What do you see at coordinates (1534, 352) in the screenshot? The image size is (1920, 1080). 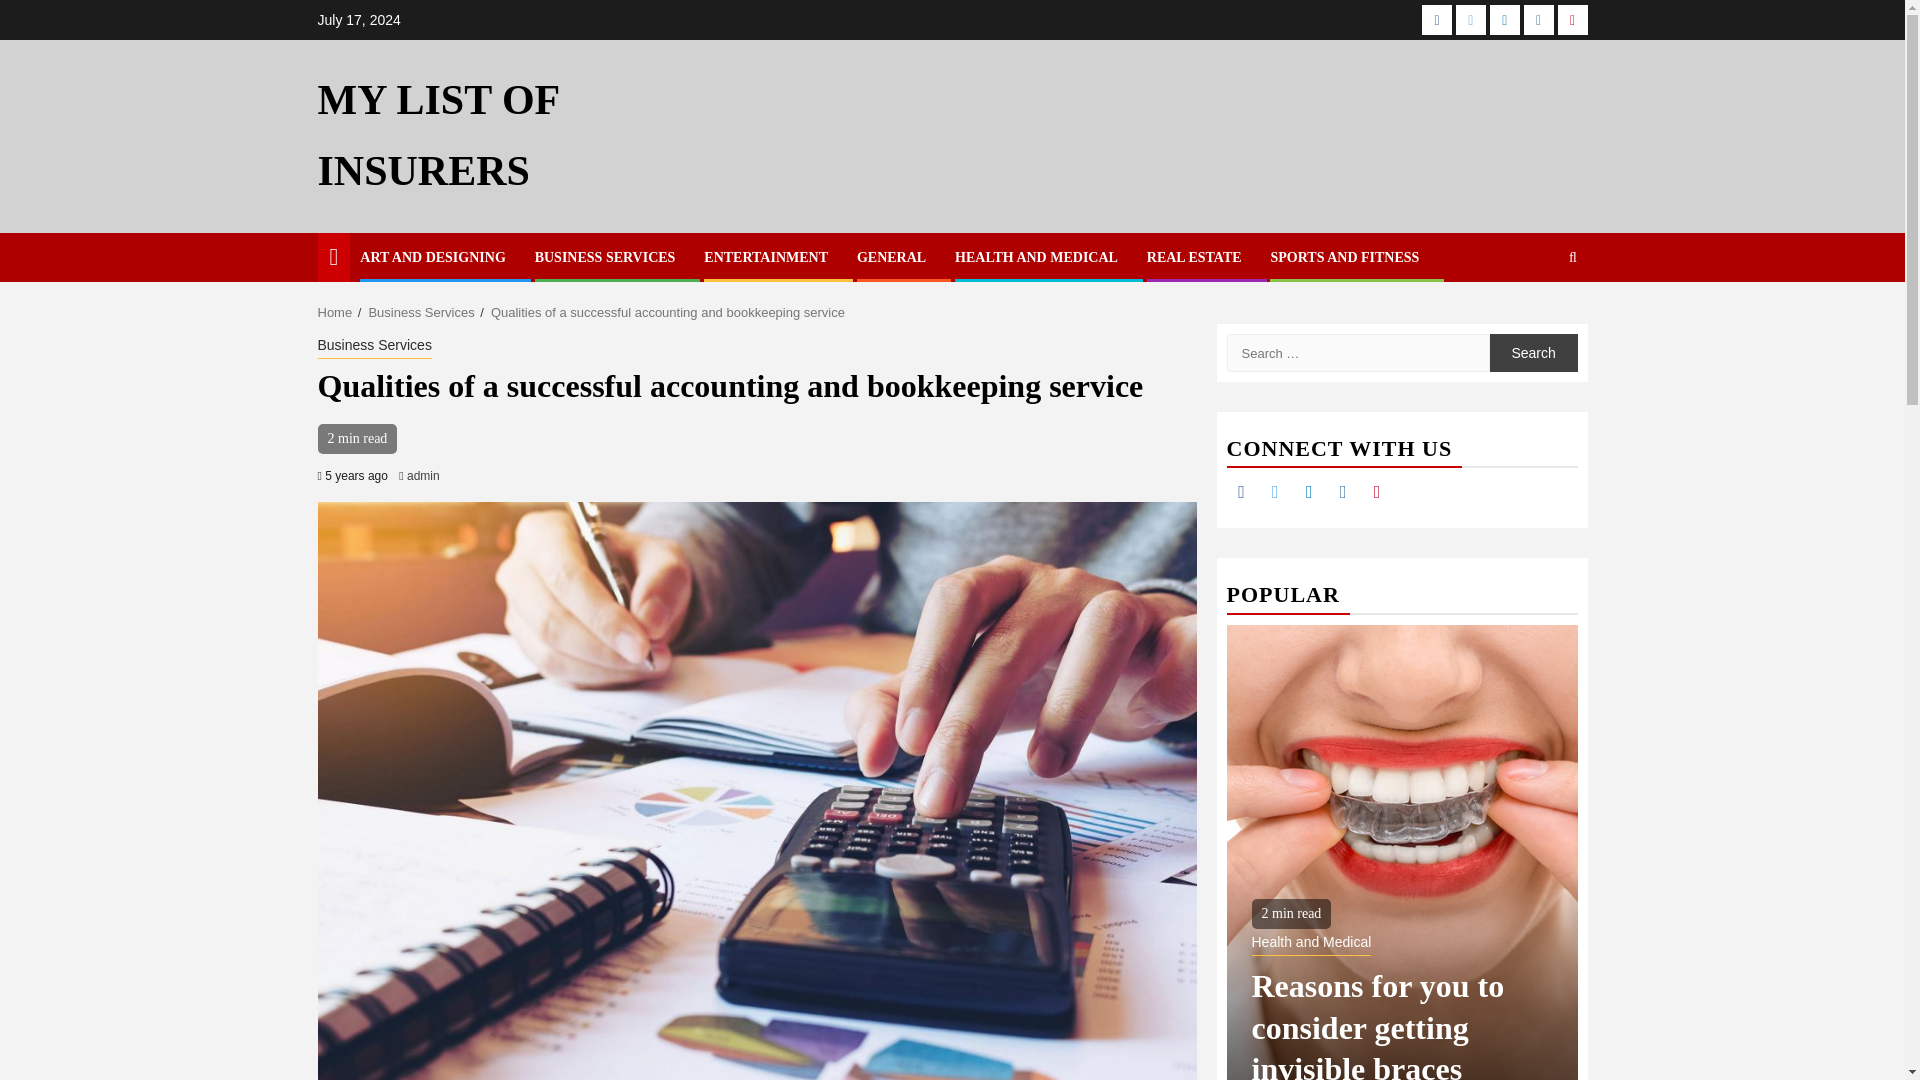 I see `Search` at bounding box center [1534, 352].